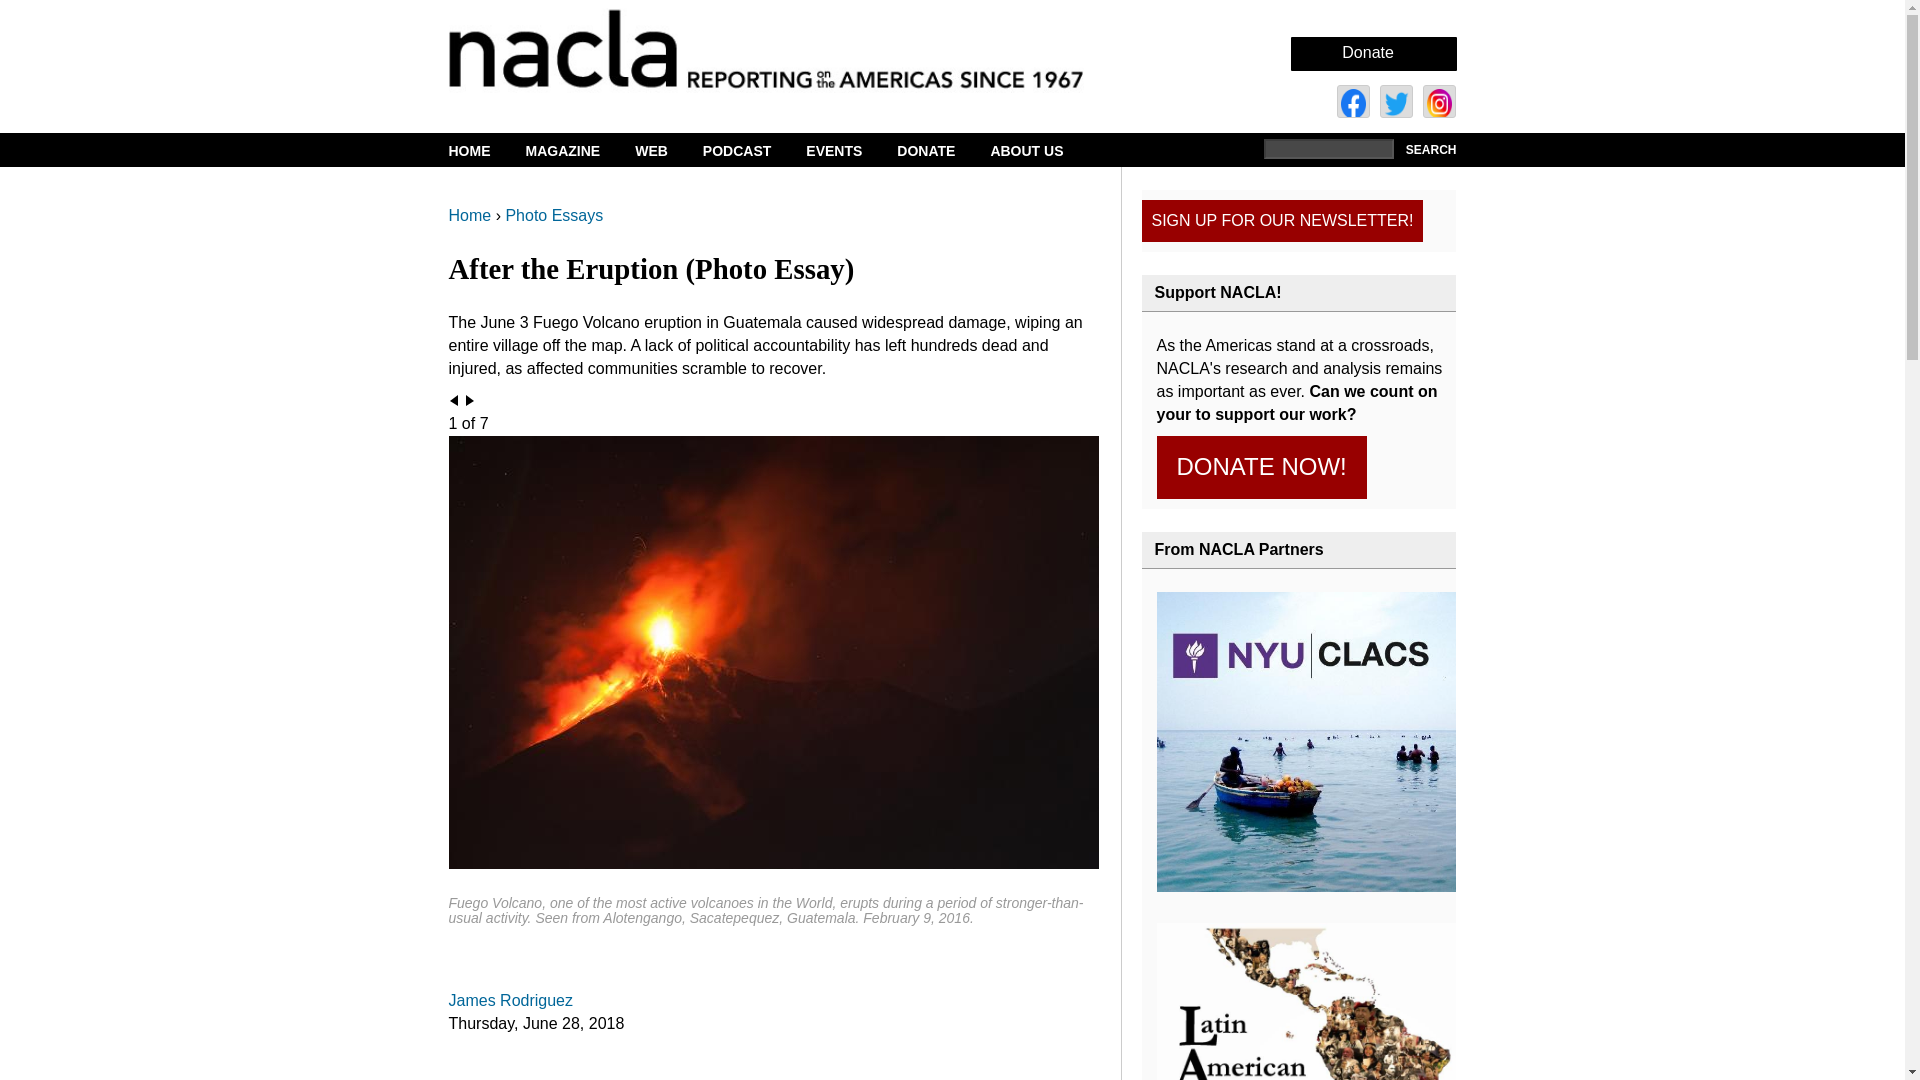 This screenshot has height=1080, width=1920. Describe the element at coordinates (800, 48) in the screenshot. I see `Home` at that location.